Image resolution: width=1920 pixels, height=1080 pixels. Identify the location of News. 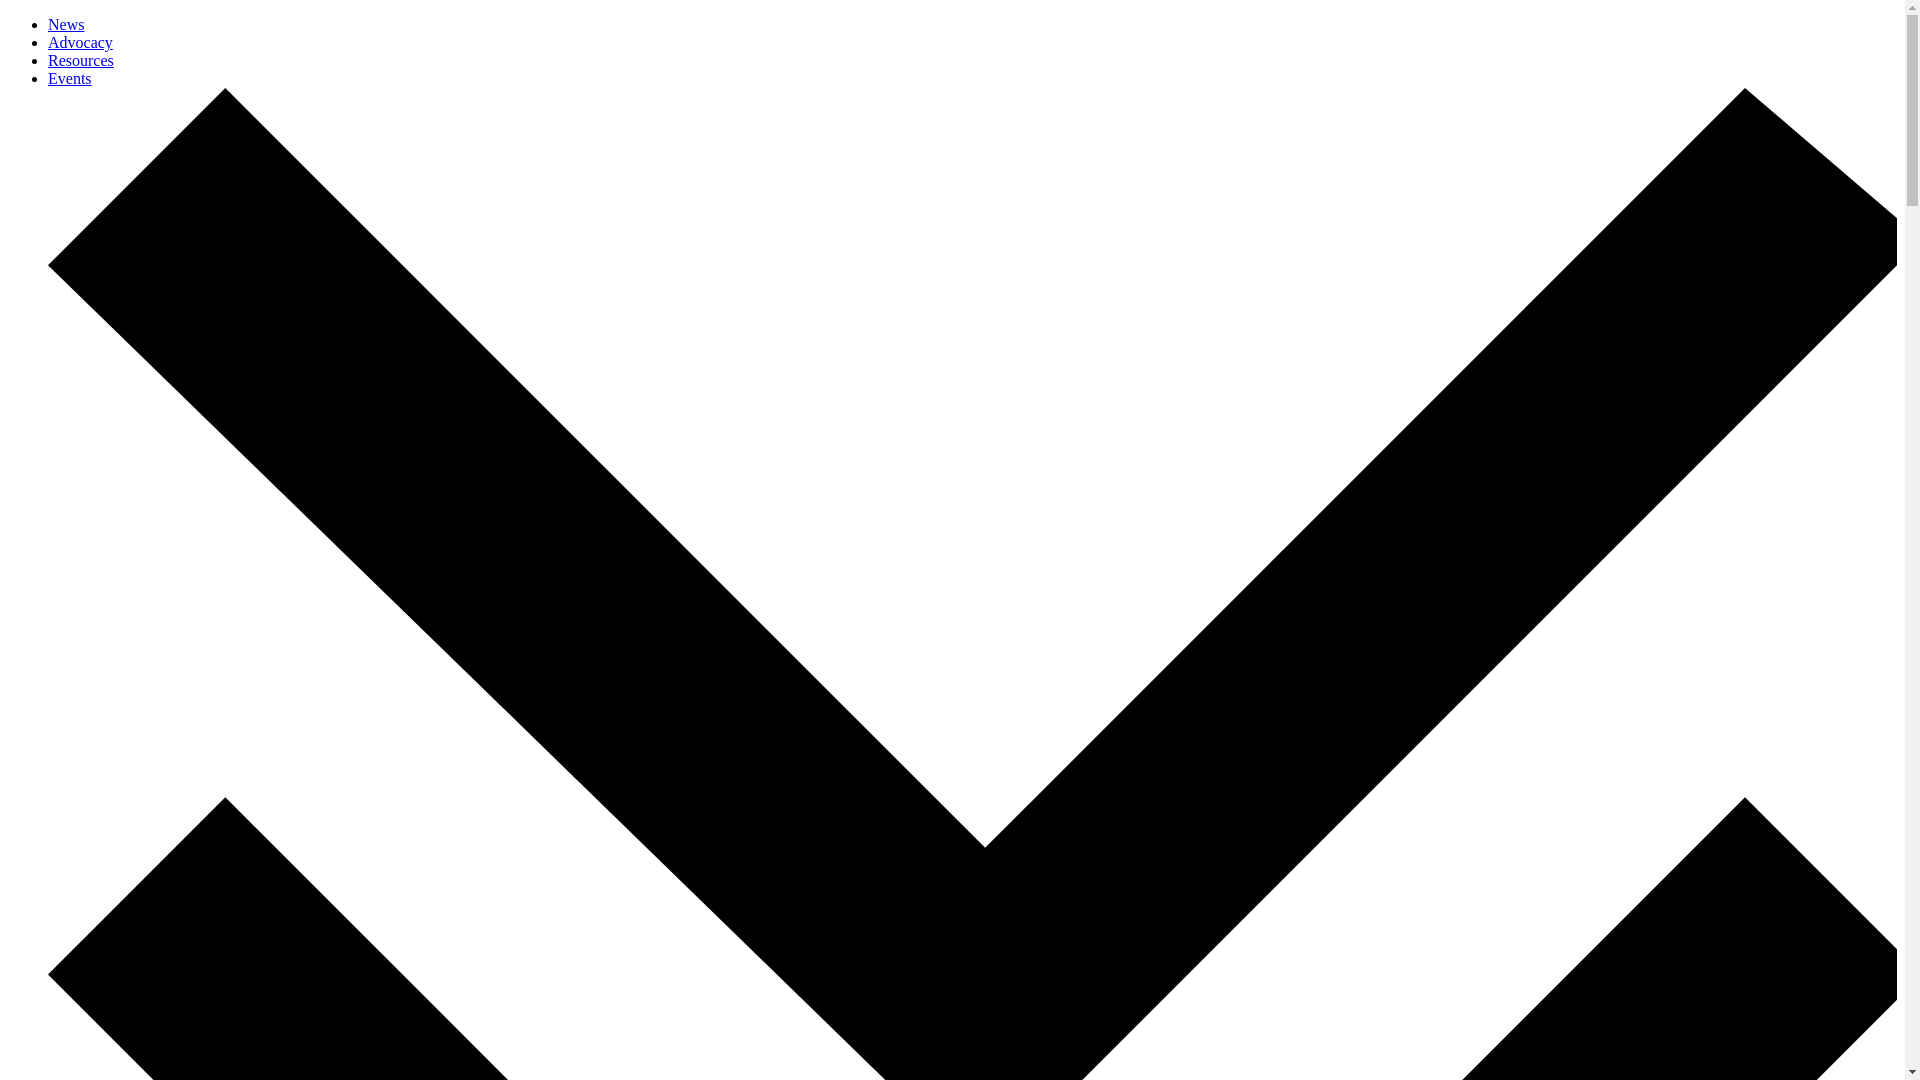
(66, 24).